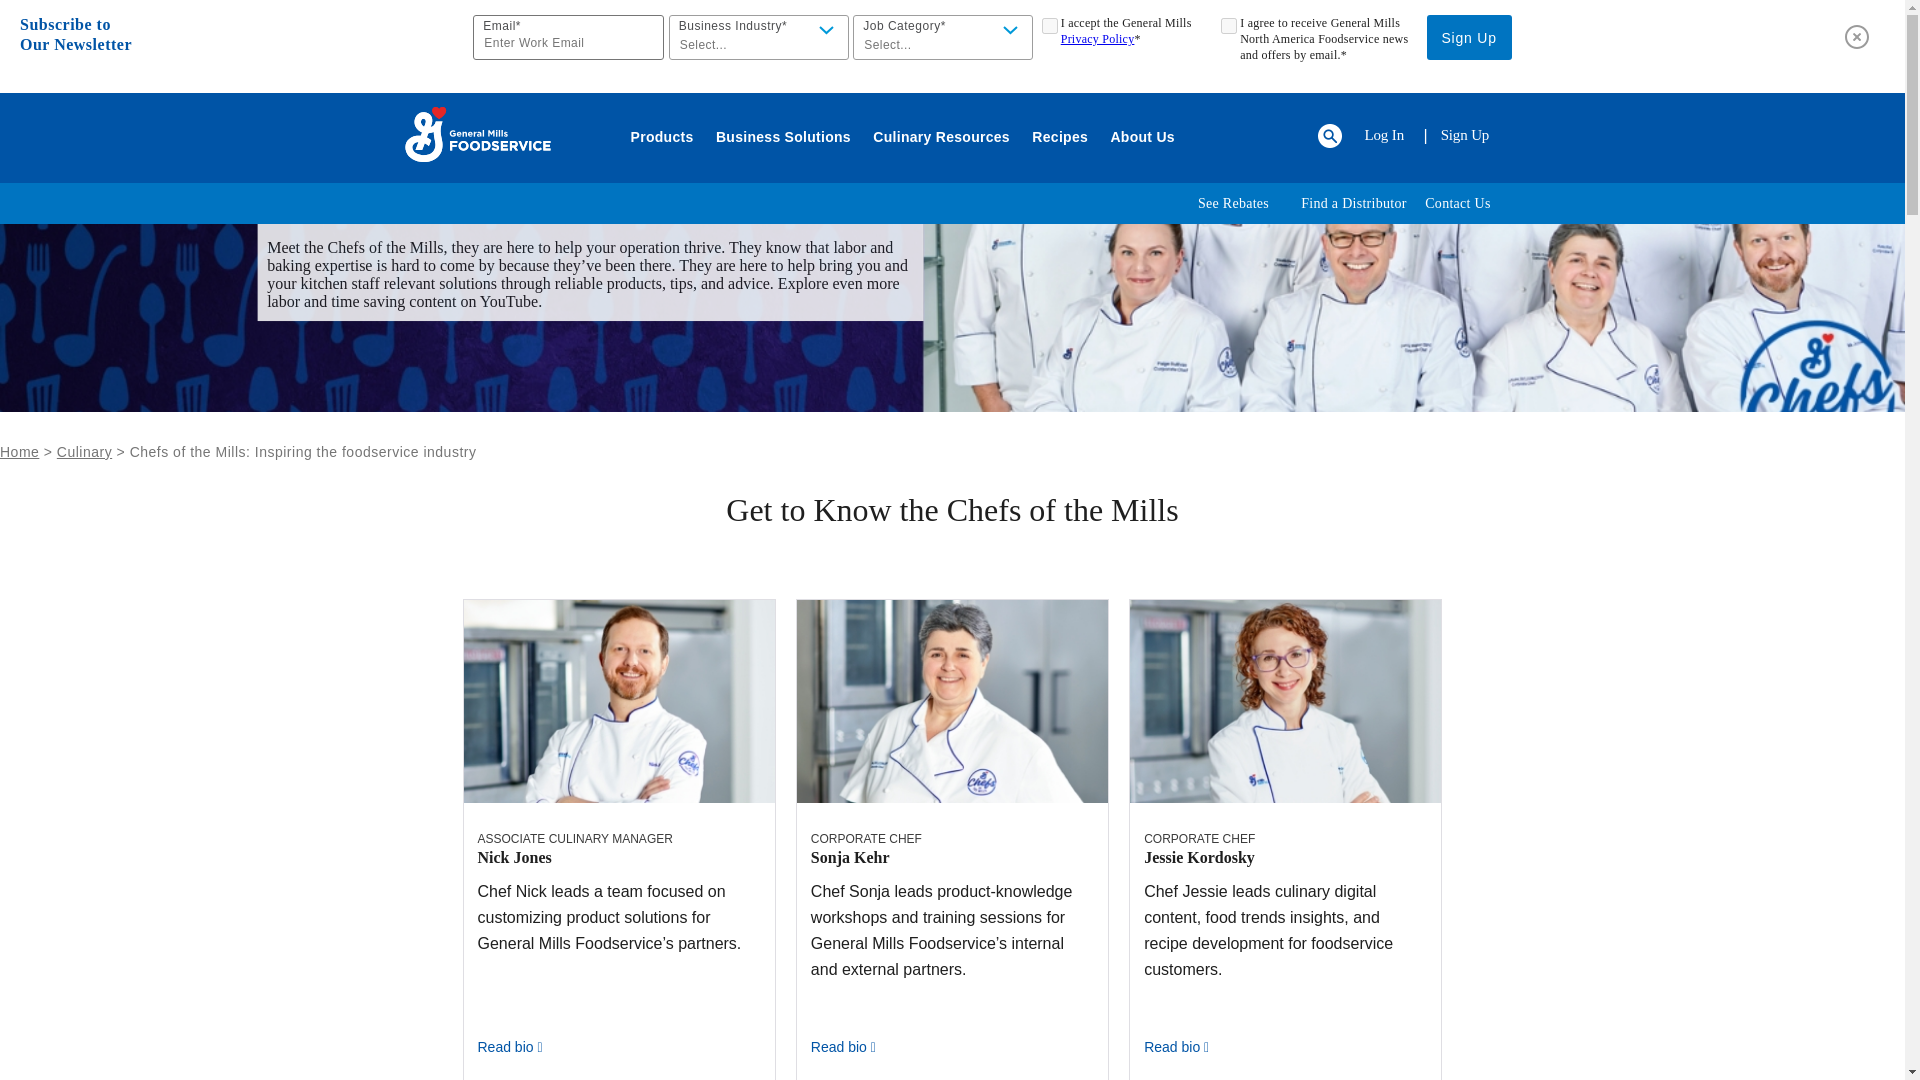  I want to click on Sign Up, so click(1469, 38).